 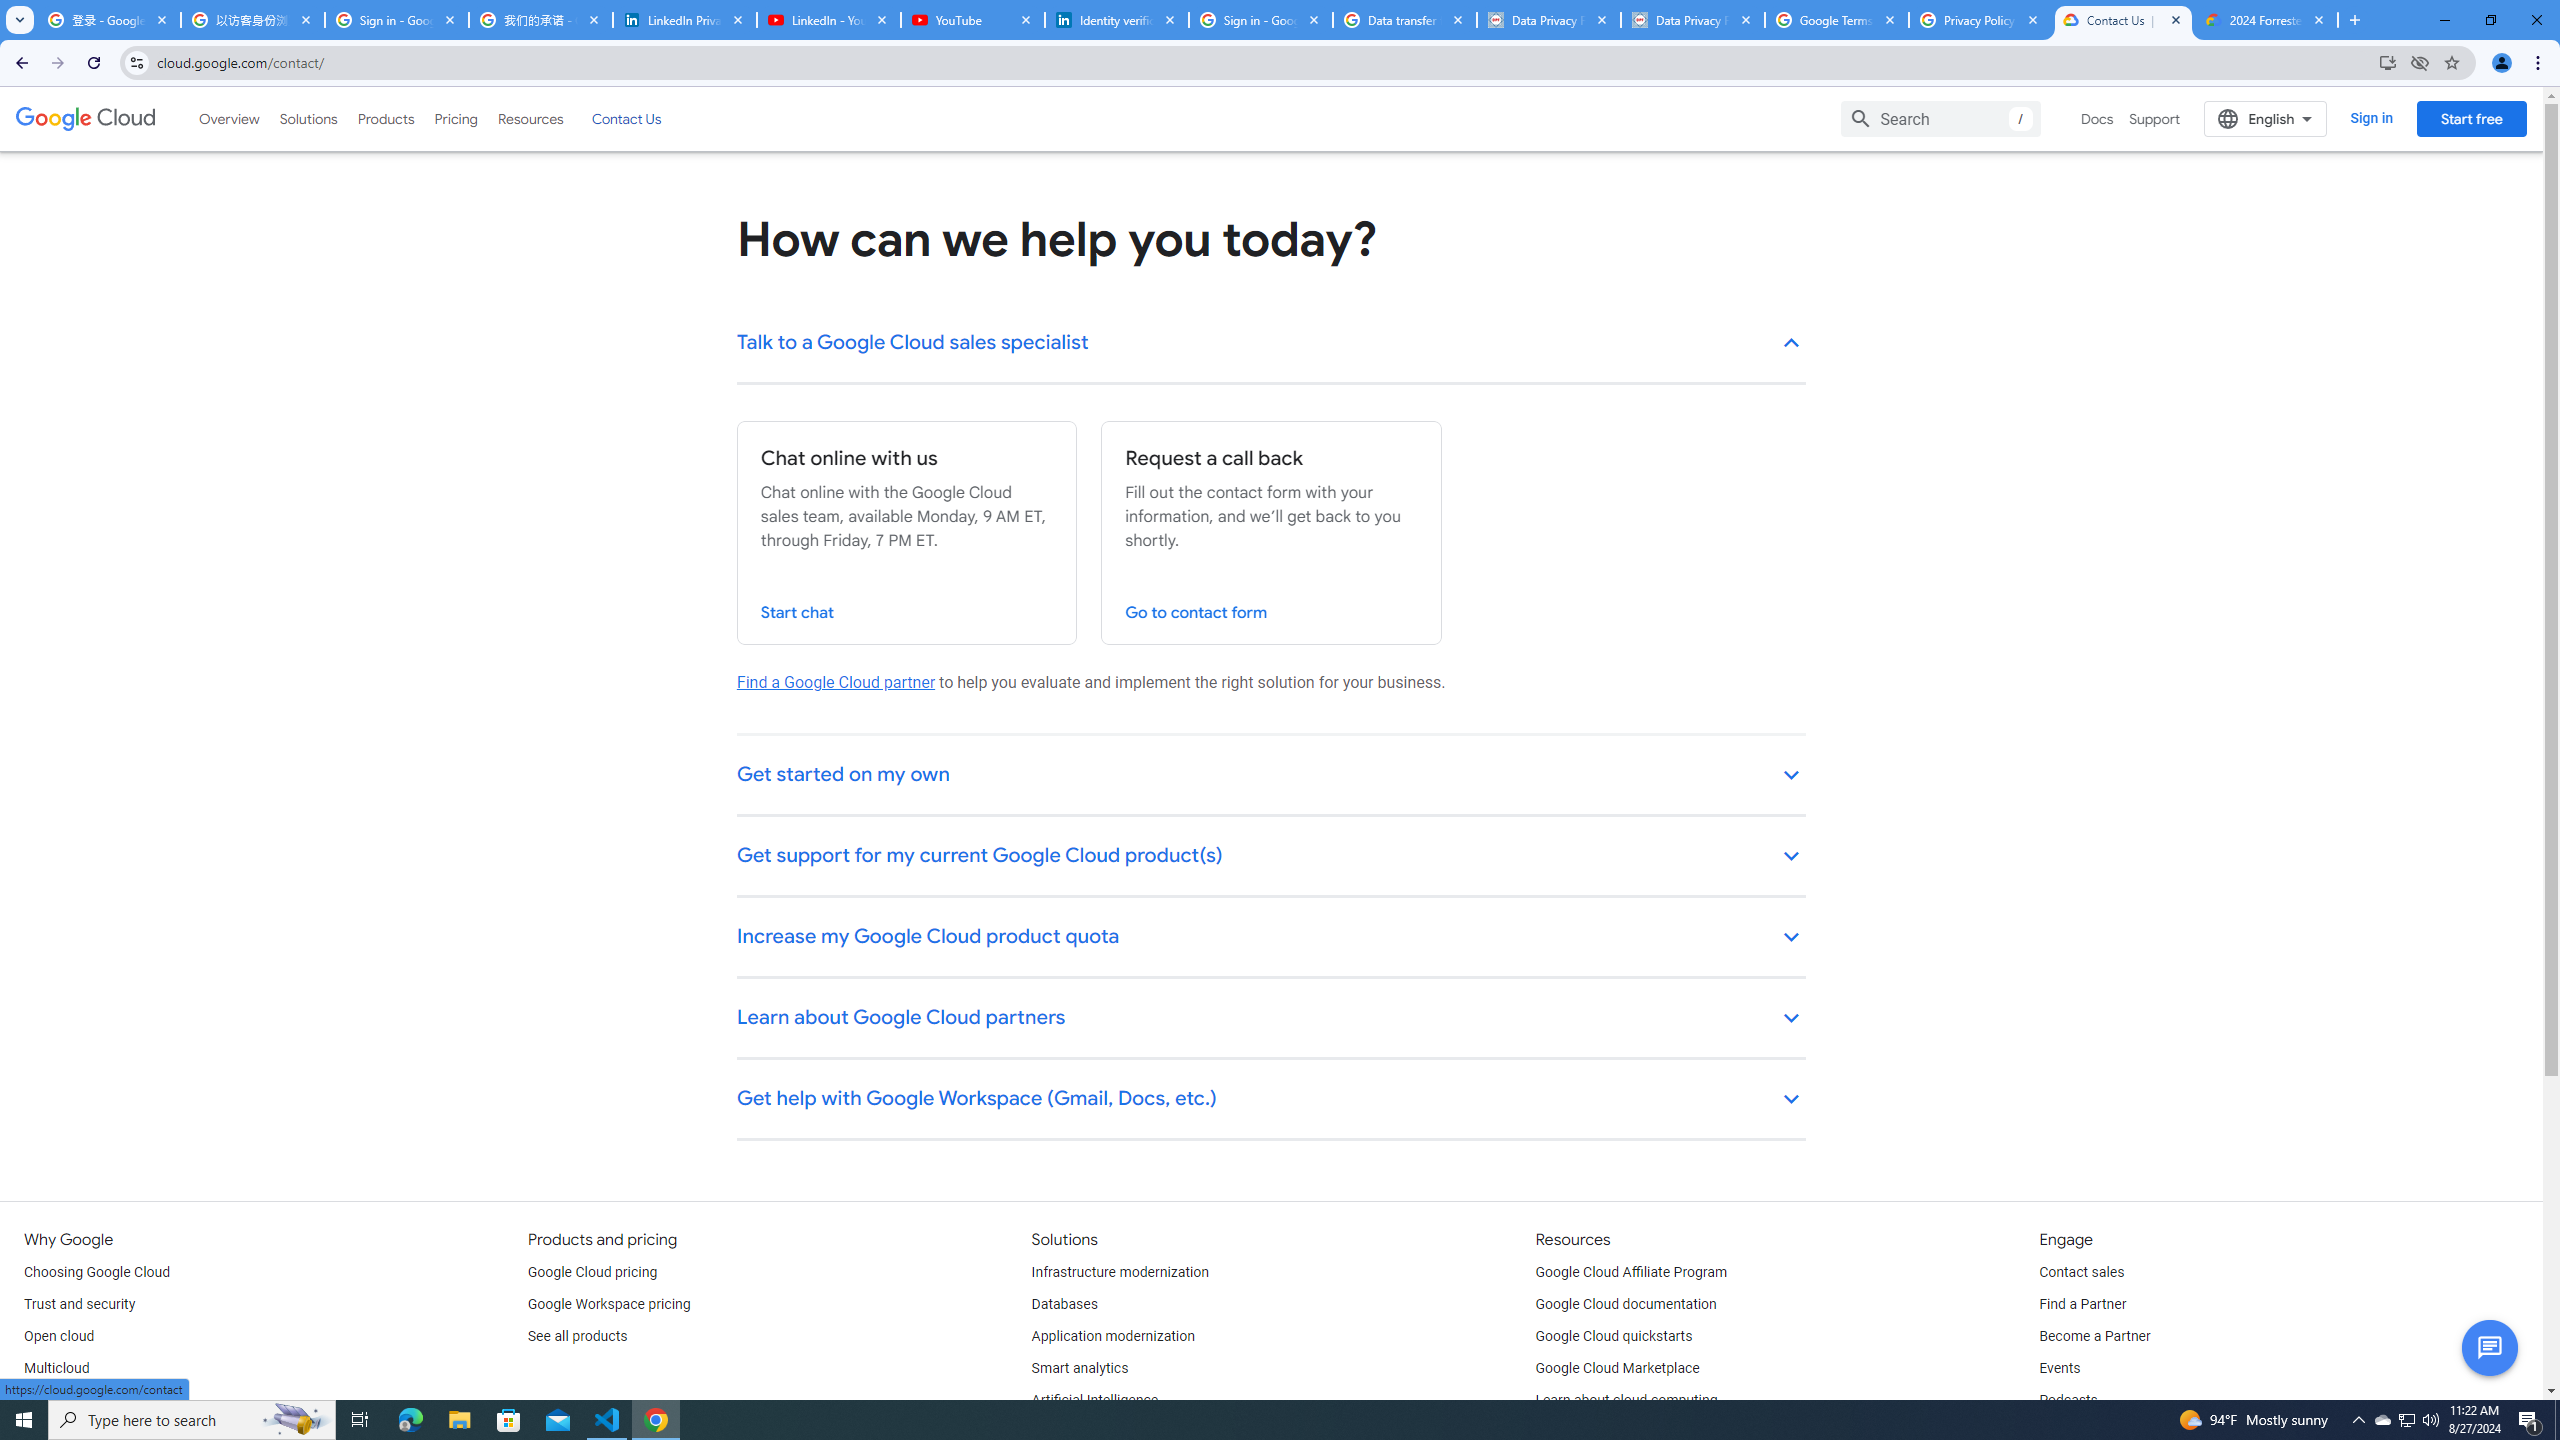 I want to click on Choosing Google Cloud, so click(x=97, y=1272).